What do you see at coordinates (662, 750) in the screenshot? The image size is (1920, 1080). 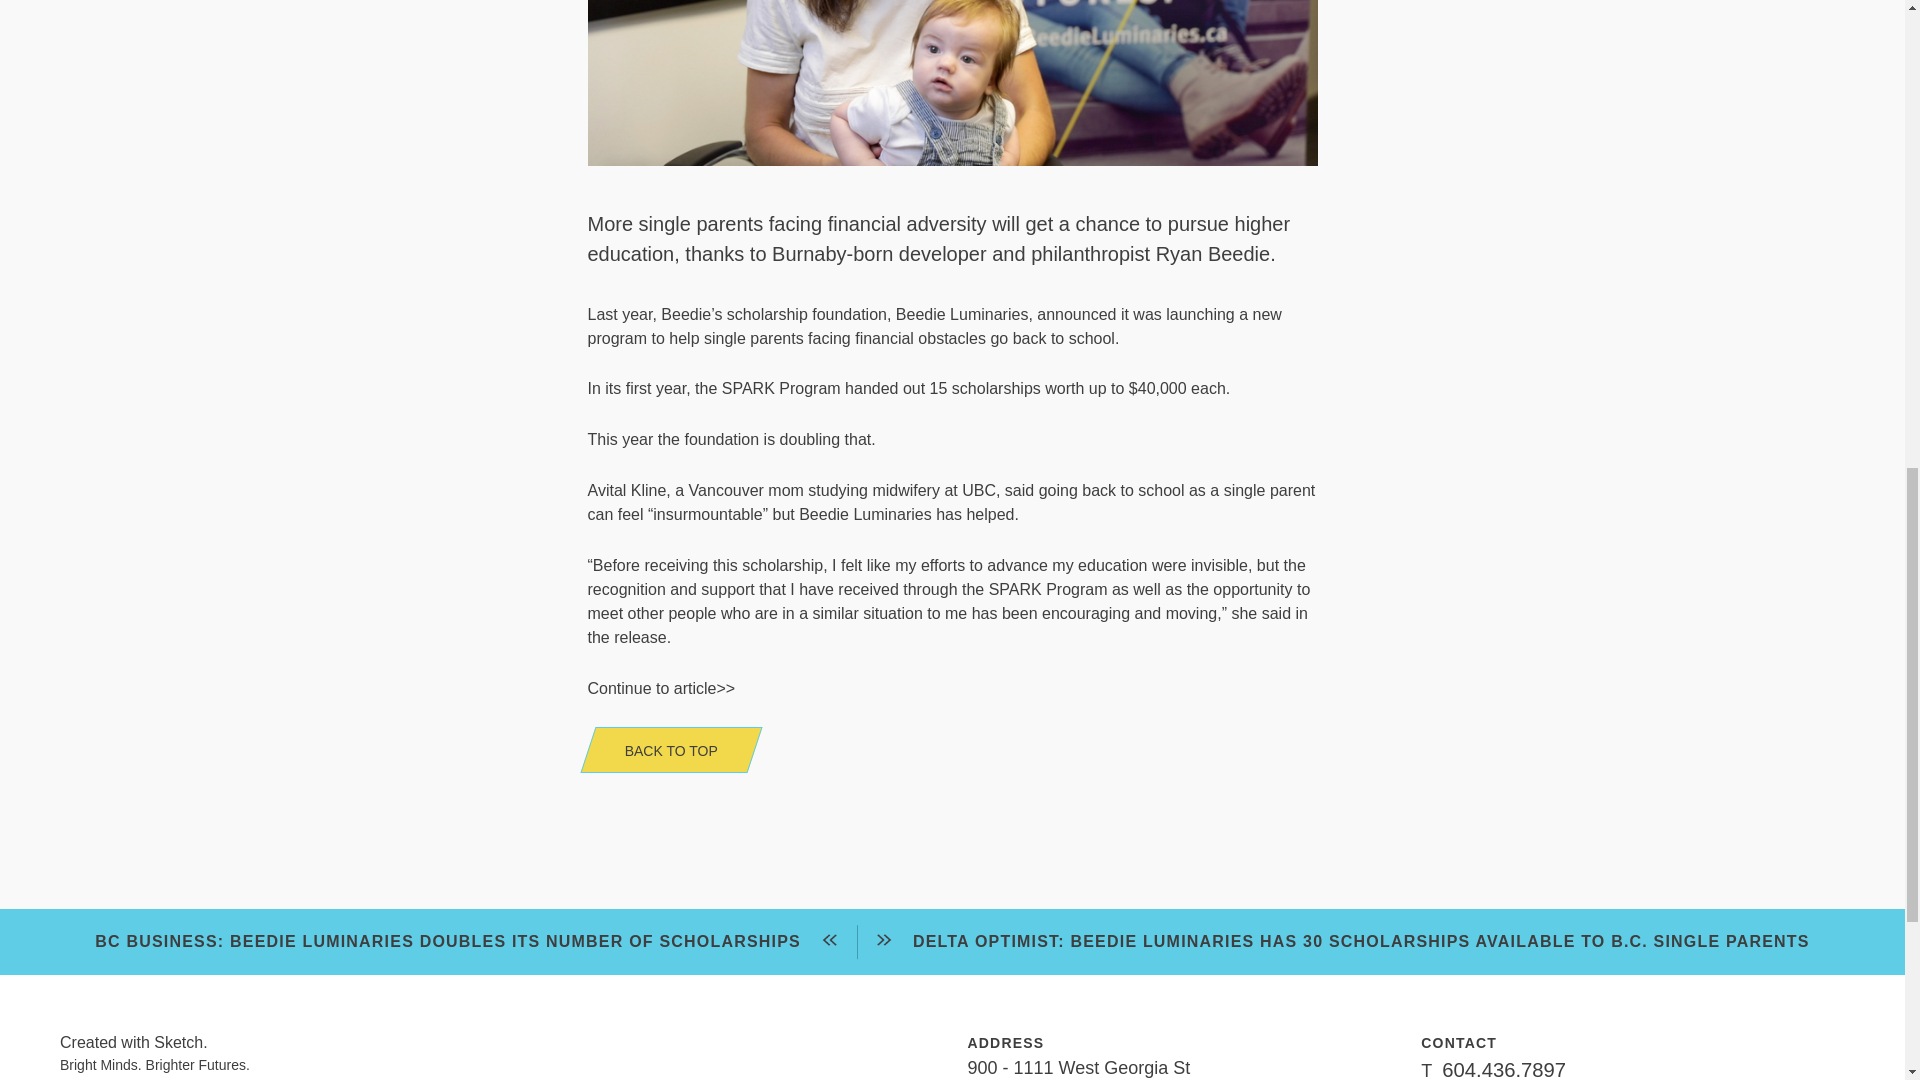 I see `BACK TO TOP` at bounding box center [662, 750].